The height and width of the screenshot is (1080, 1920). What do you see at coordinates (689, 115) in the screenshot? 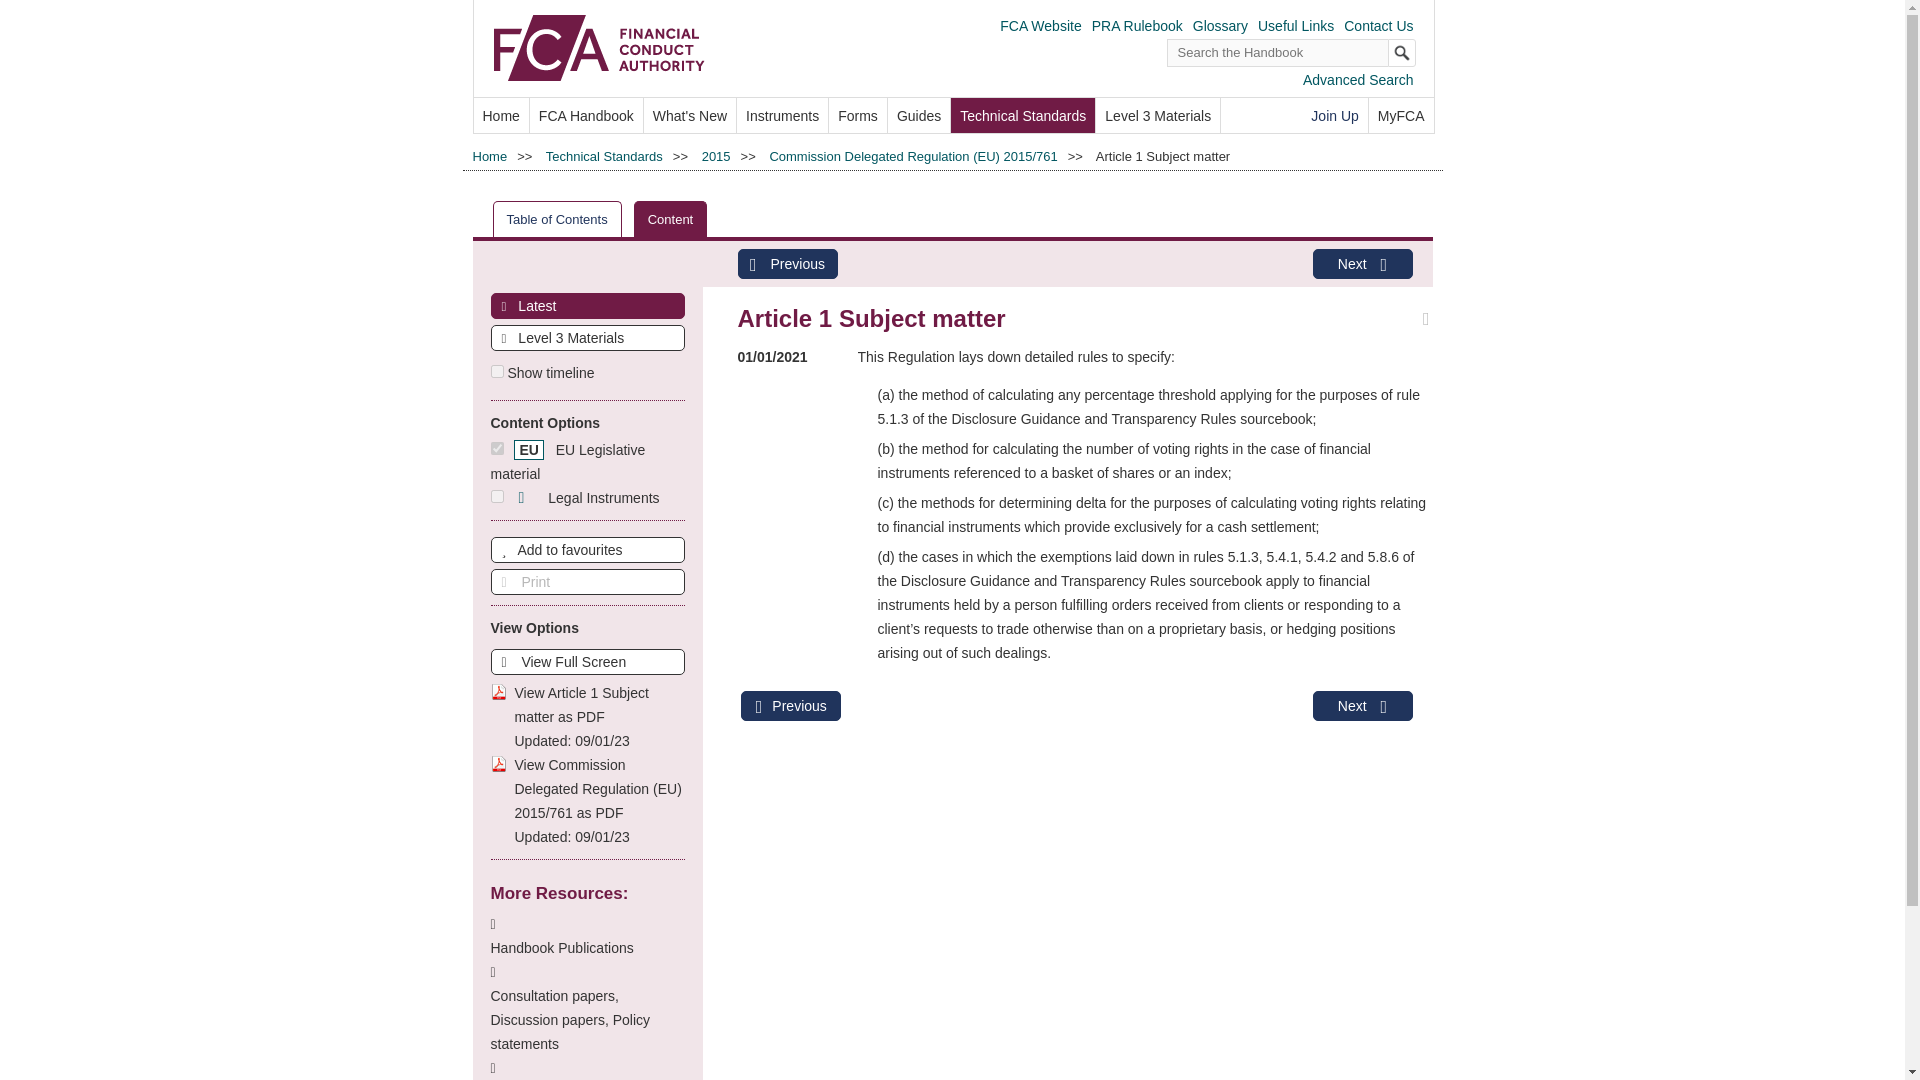
I see `What's New` at bounding box center [689, 115].